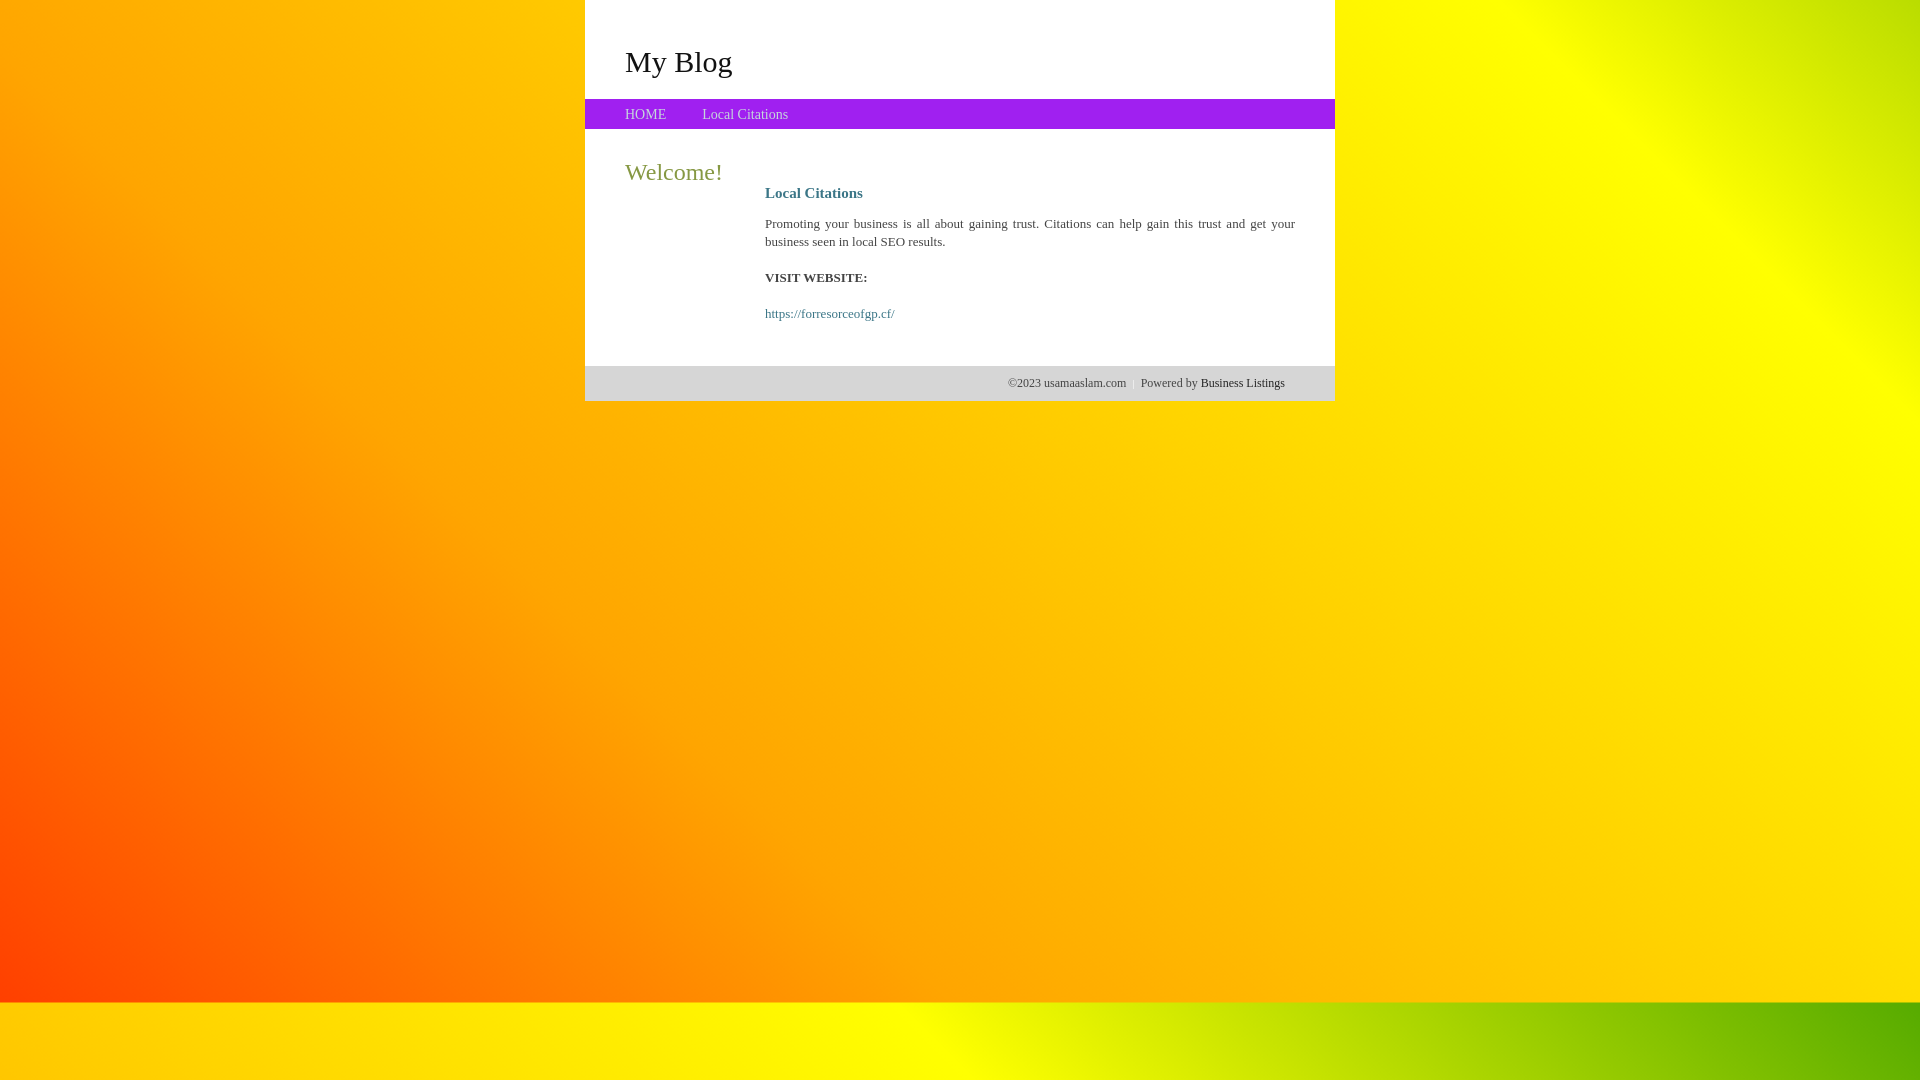 This screenshot has width=1920, height=1080. I want to click on Local Citations, so click(745, 114).